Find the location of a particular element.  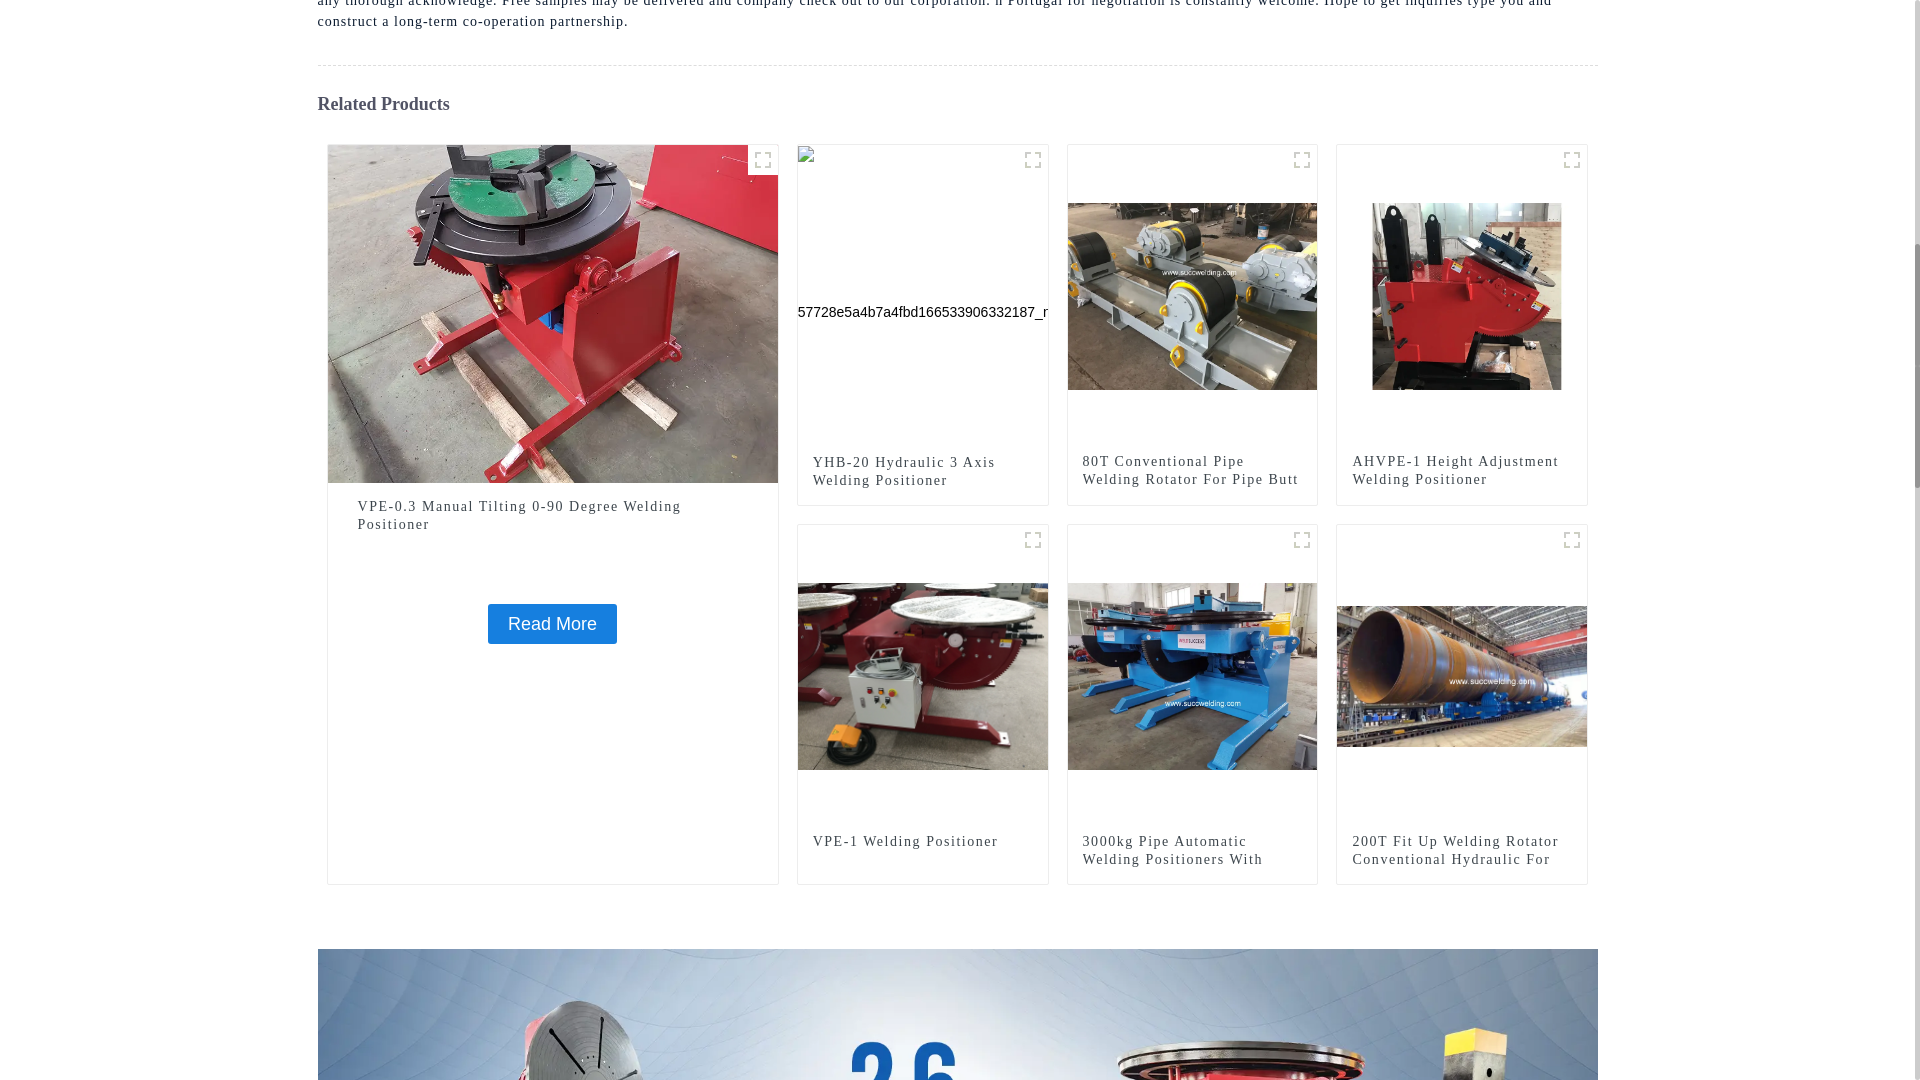

VPE-1 Welding Positioner is located at coordinates (923, 674).